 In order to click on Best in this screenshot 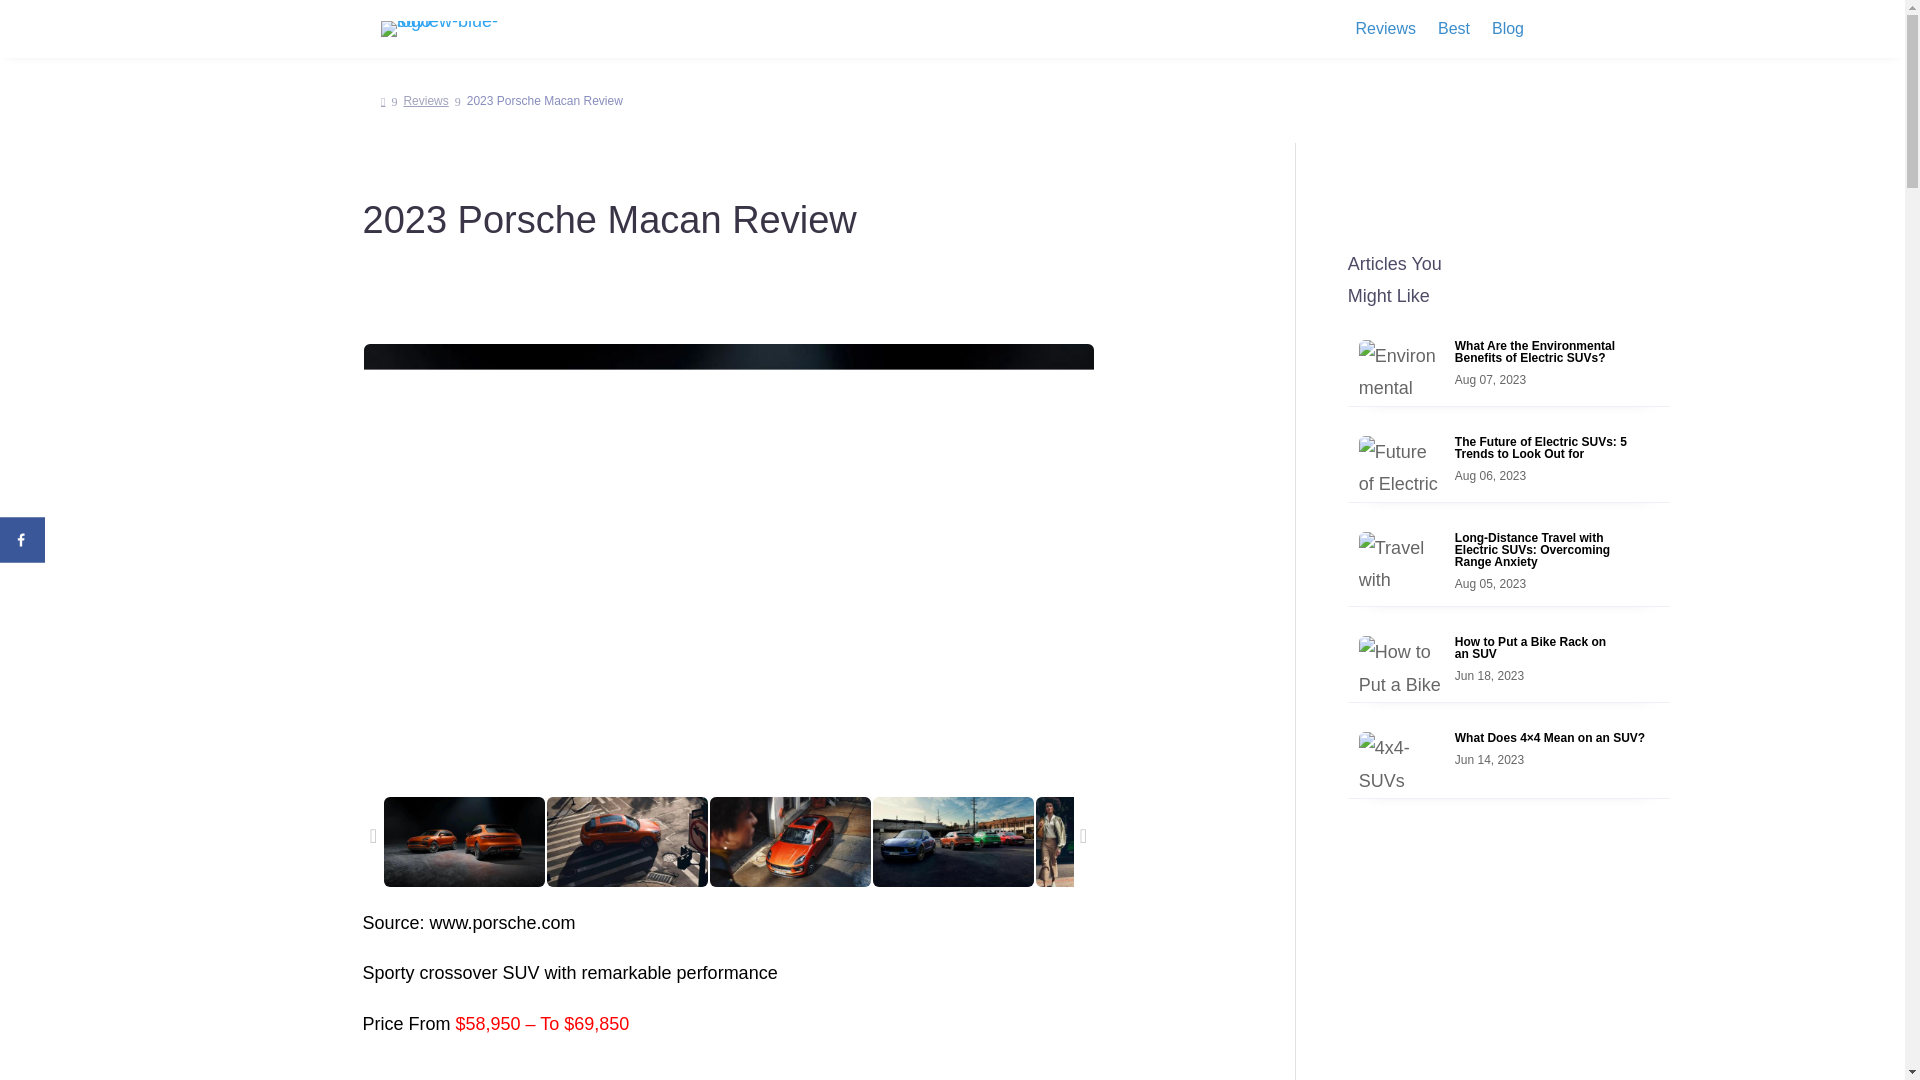, I will do `click(428, 100)`.